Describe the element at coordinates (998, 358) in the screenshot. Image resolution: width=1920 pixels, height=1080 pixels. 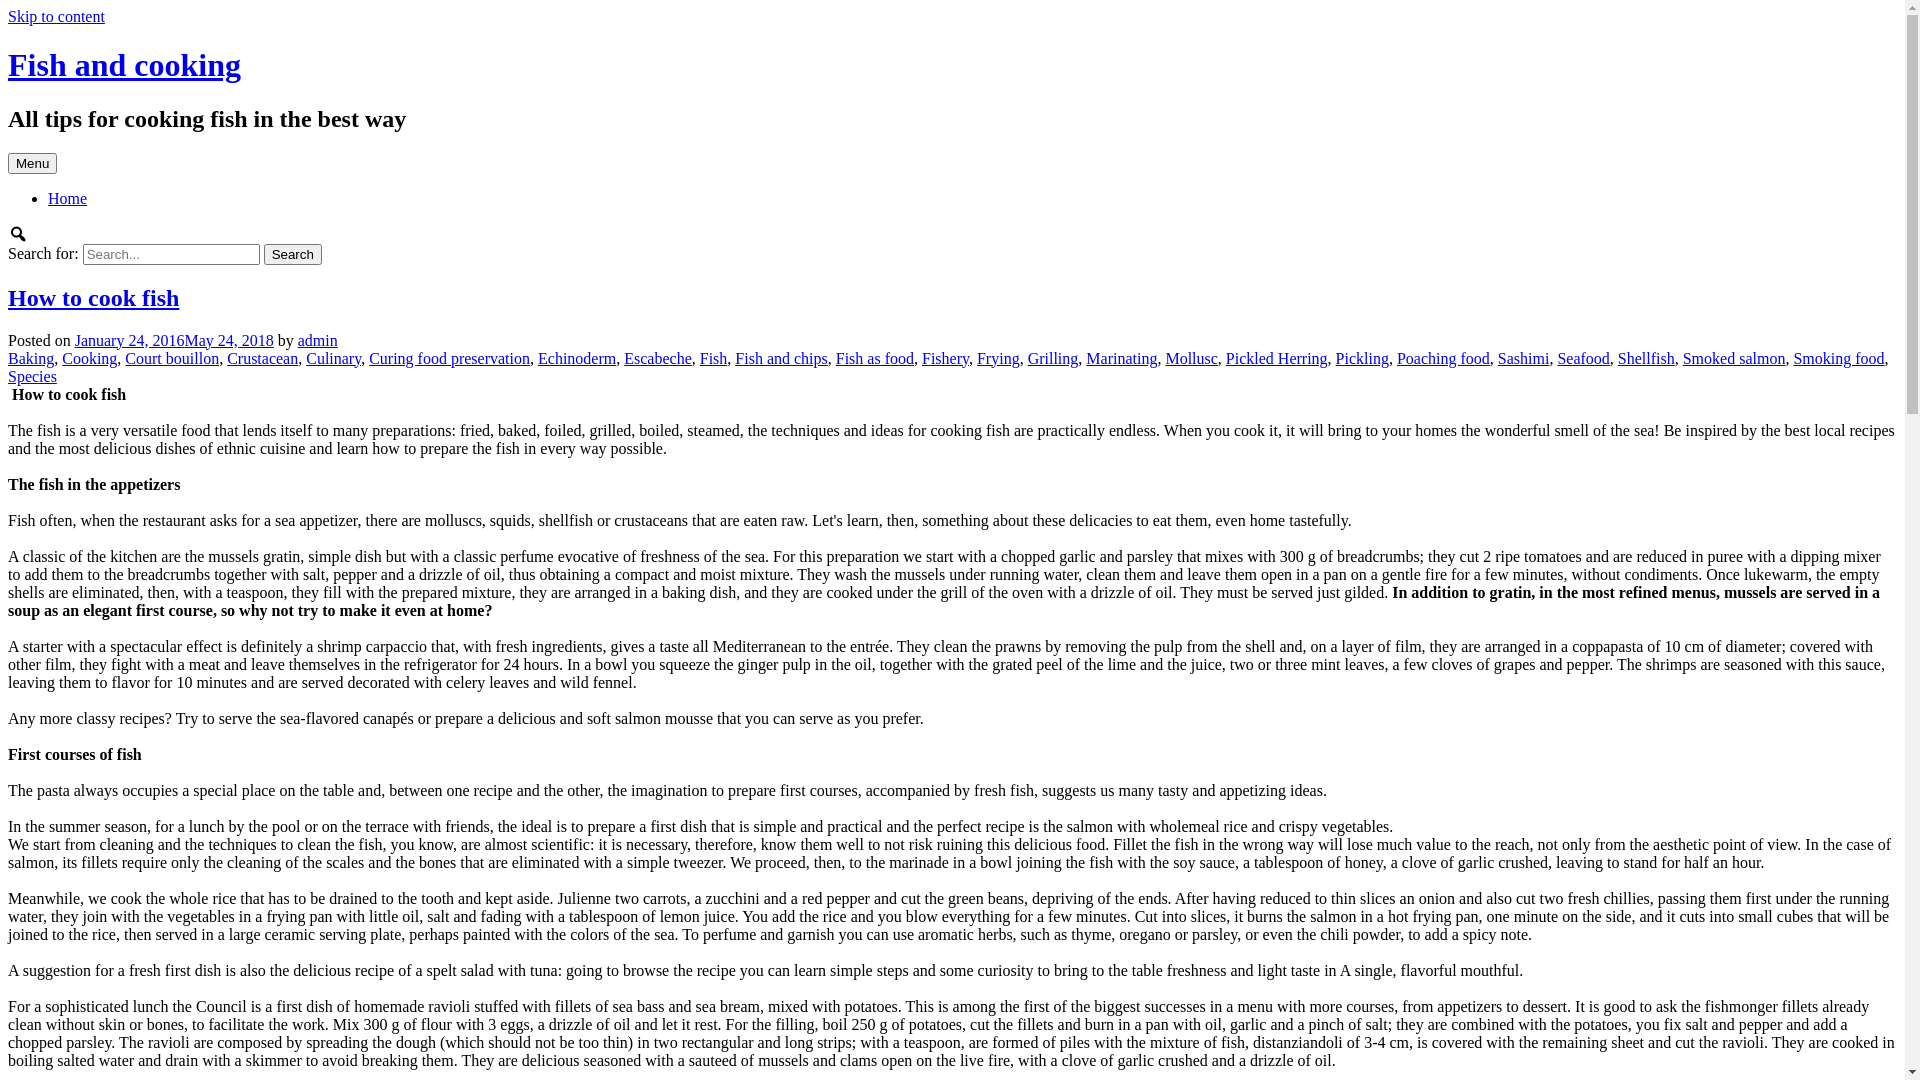
I see `Frying` at that location.